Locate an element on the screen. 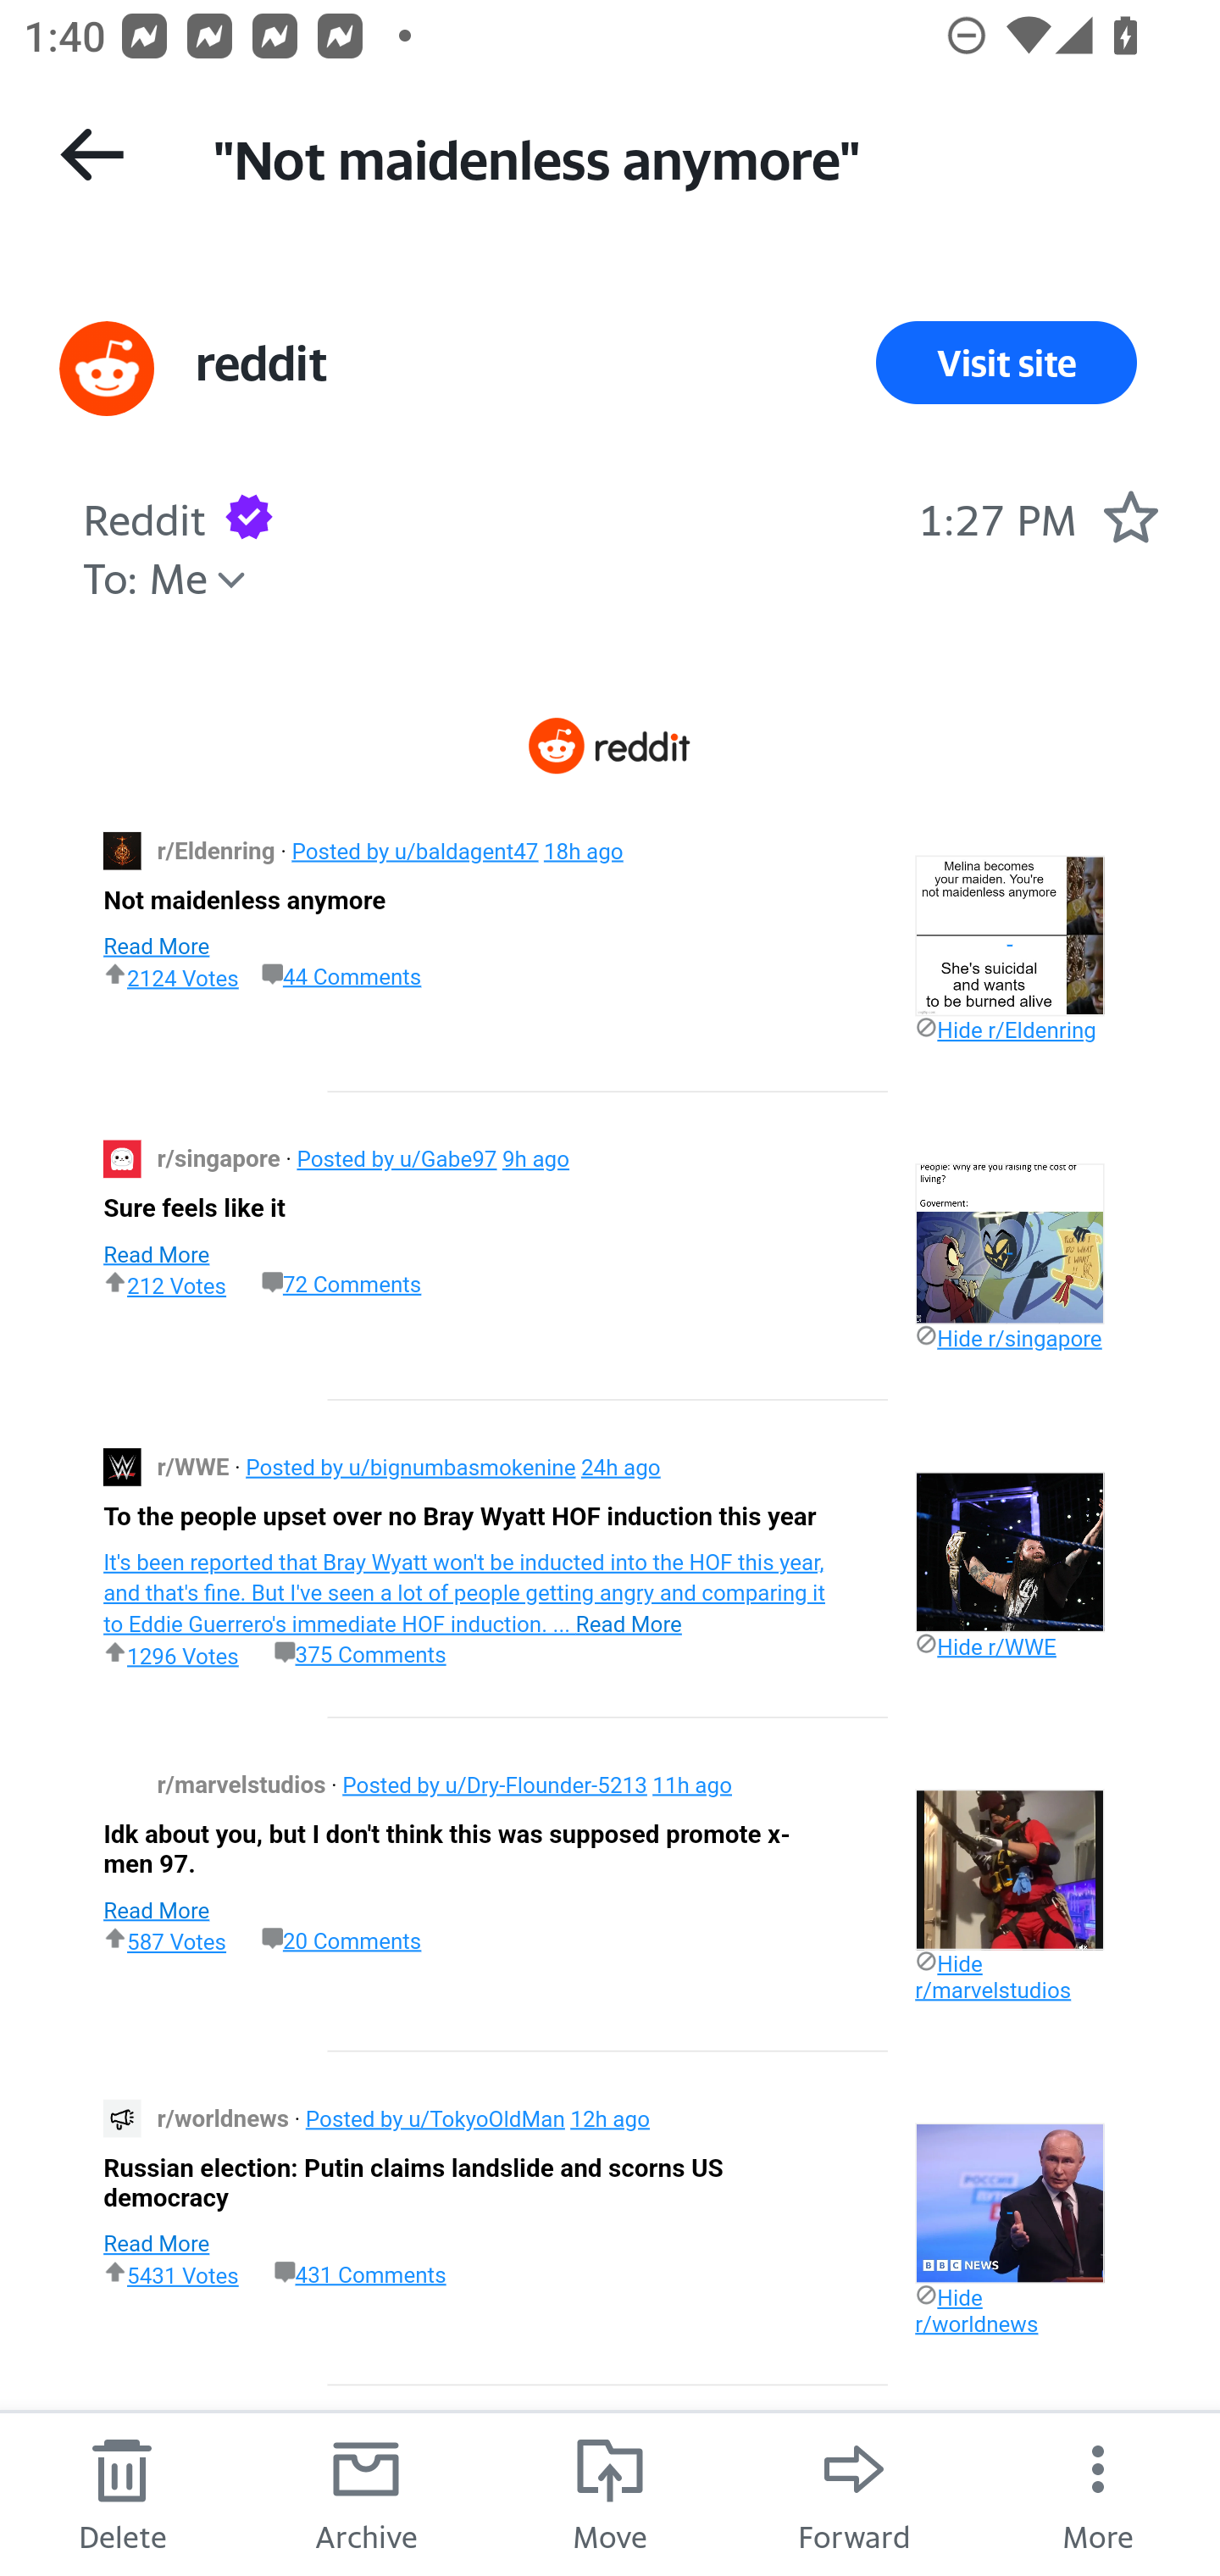 Image resolution: width=1220 pixels, height=2576 pixels. Posted by u/Dry-Flounder-5213 is located at coordinates (495, 1785).